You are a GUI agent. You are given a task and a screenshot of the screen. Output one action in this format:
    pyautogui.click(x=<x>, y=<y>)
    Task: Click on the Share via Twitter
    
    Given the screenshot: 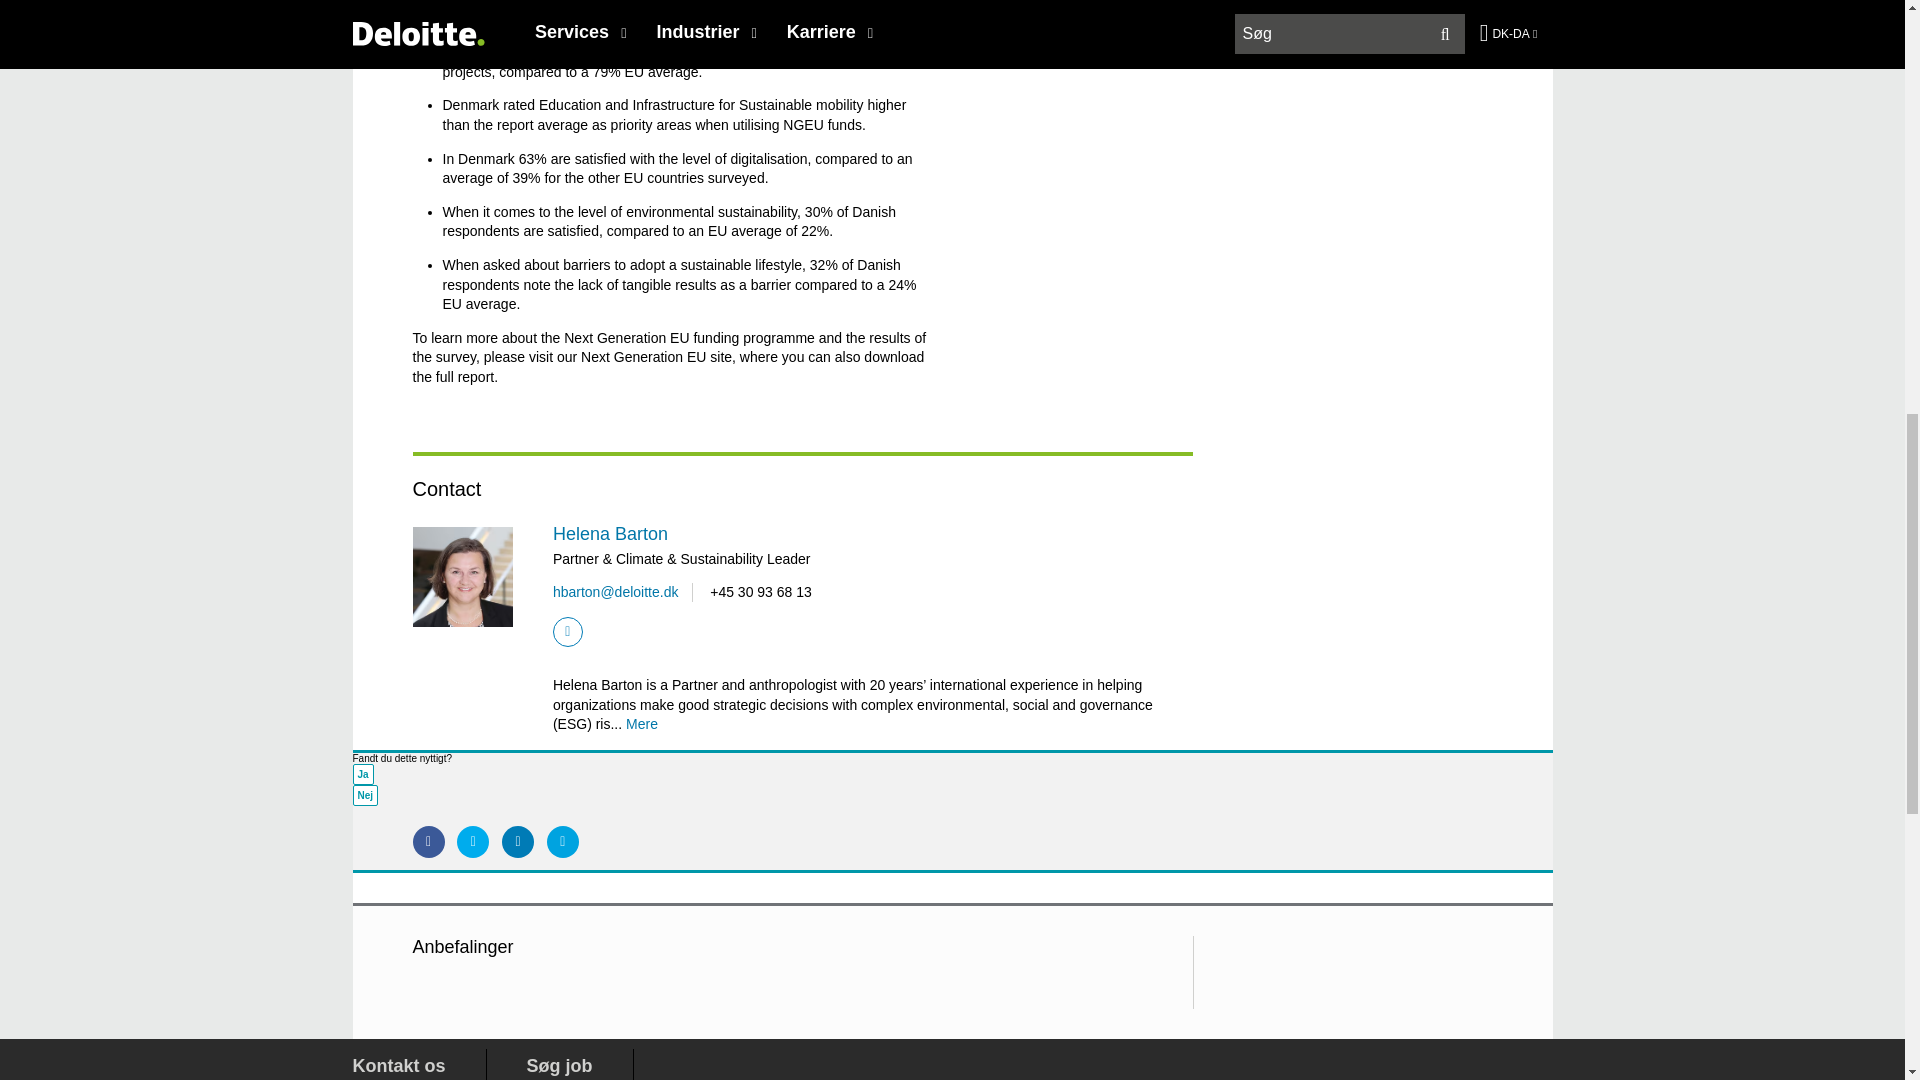 What is the action you would take?
    pyautogui.click(x=472, y=842)
    